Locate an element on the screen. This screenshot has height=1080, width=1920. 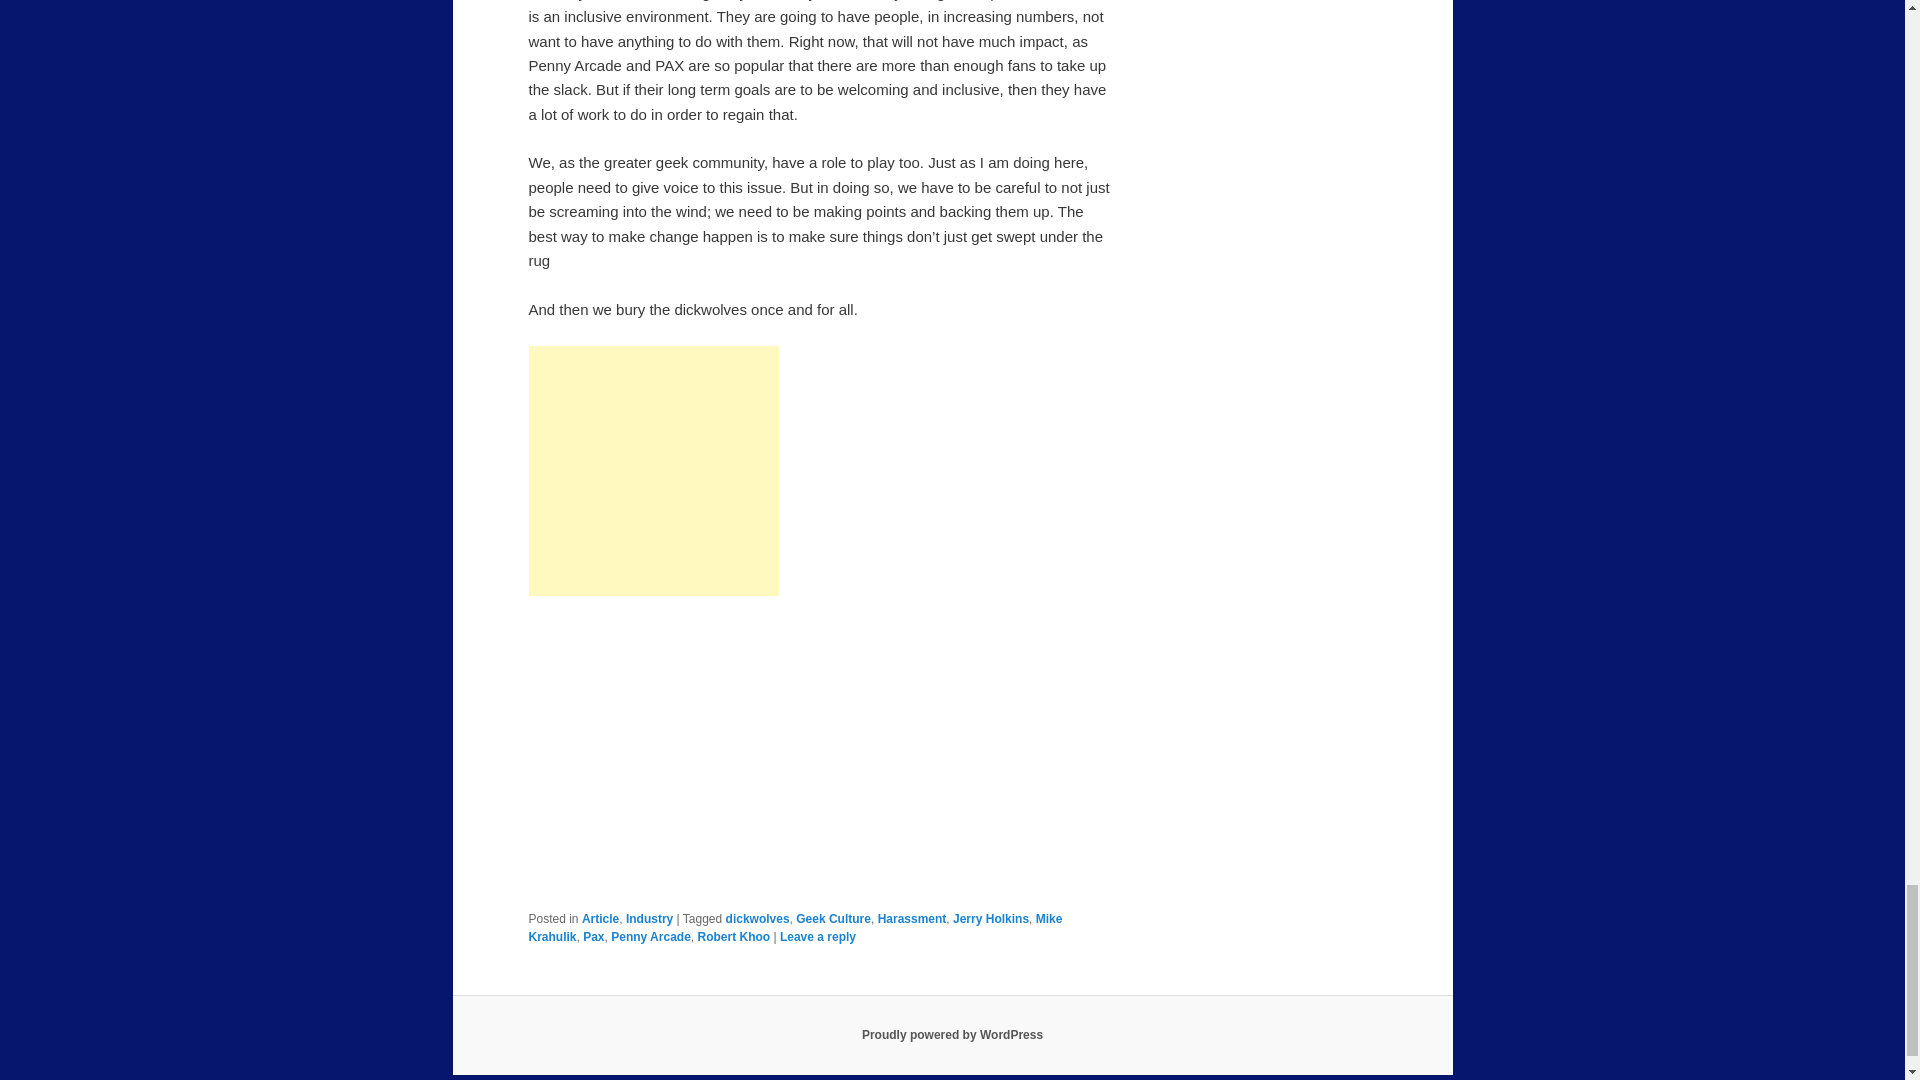
Geek Culture is located at coordinates (834, 918).